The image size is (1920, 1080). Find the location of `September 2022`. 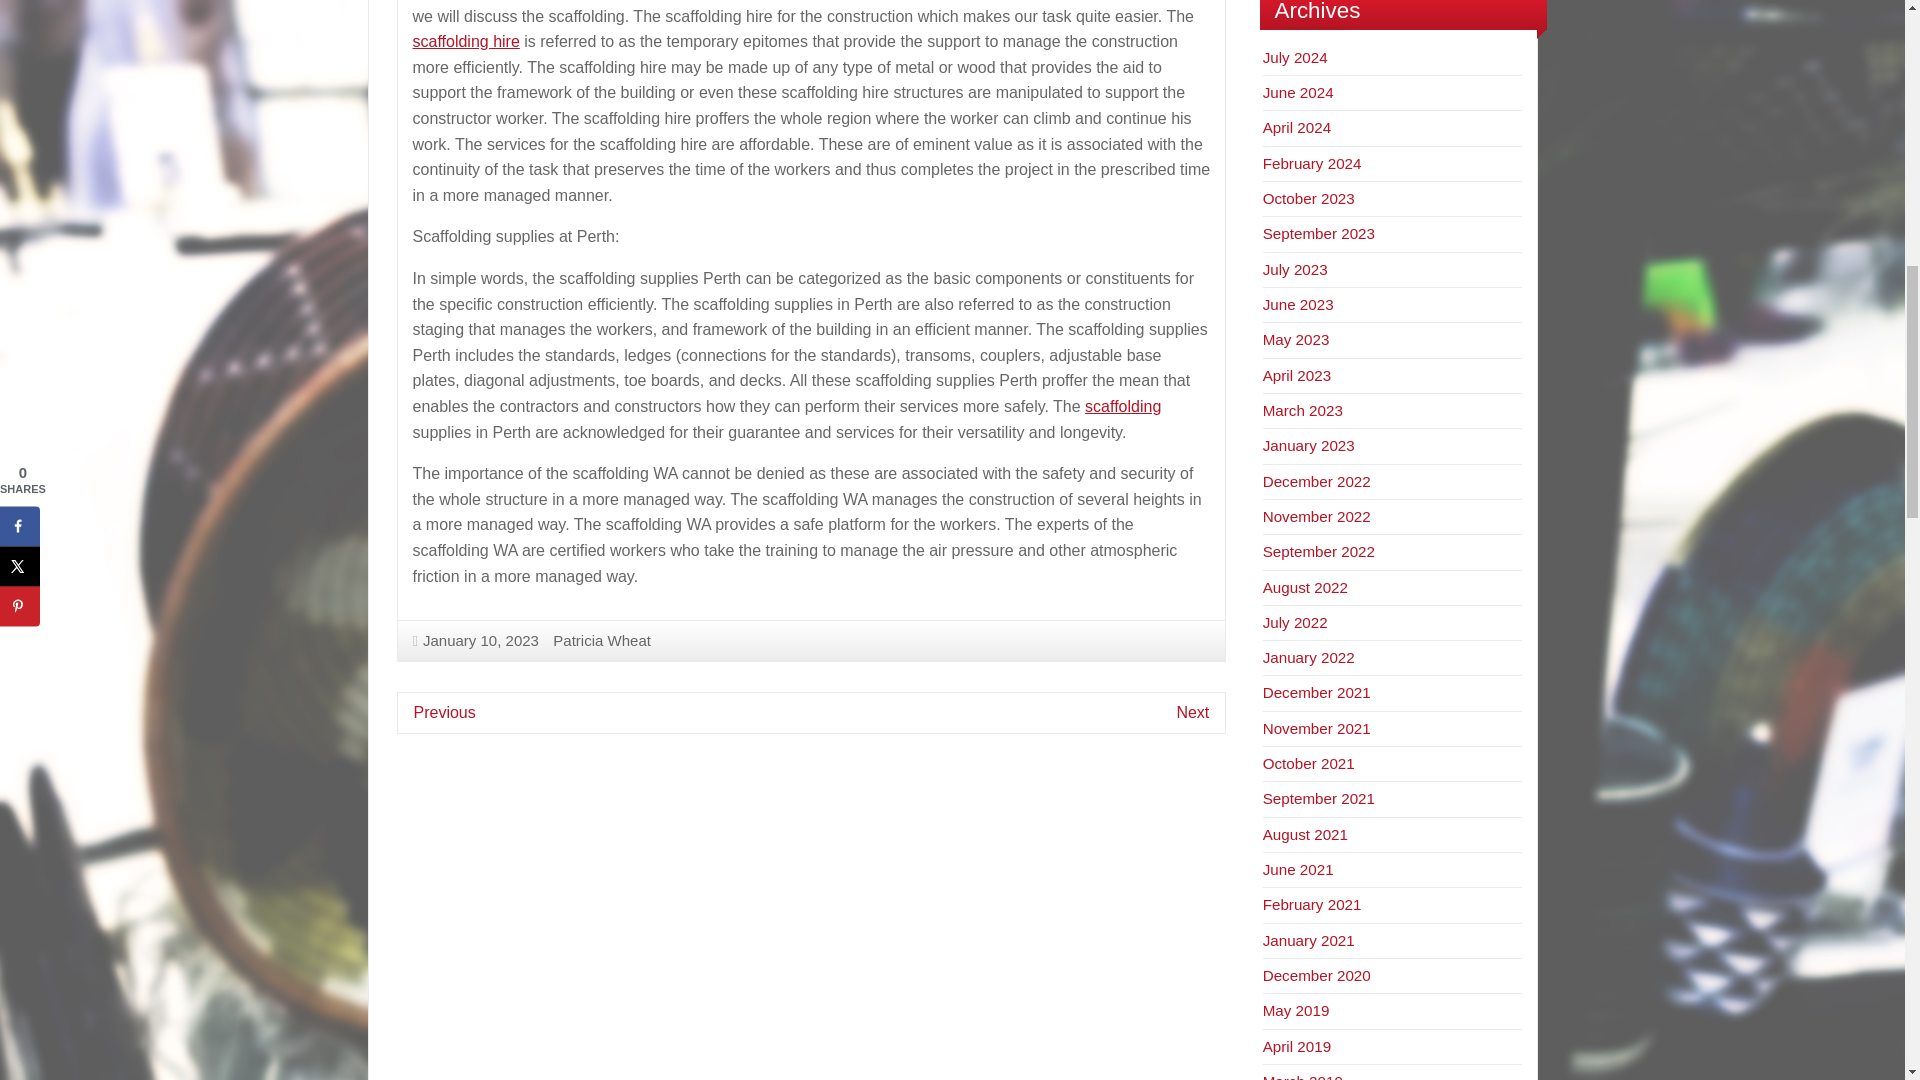

September 2022 is located at coordinates (1318, 552).